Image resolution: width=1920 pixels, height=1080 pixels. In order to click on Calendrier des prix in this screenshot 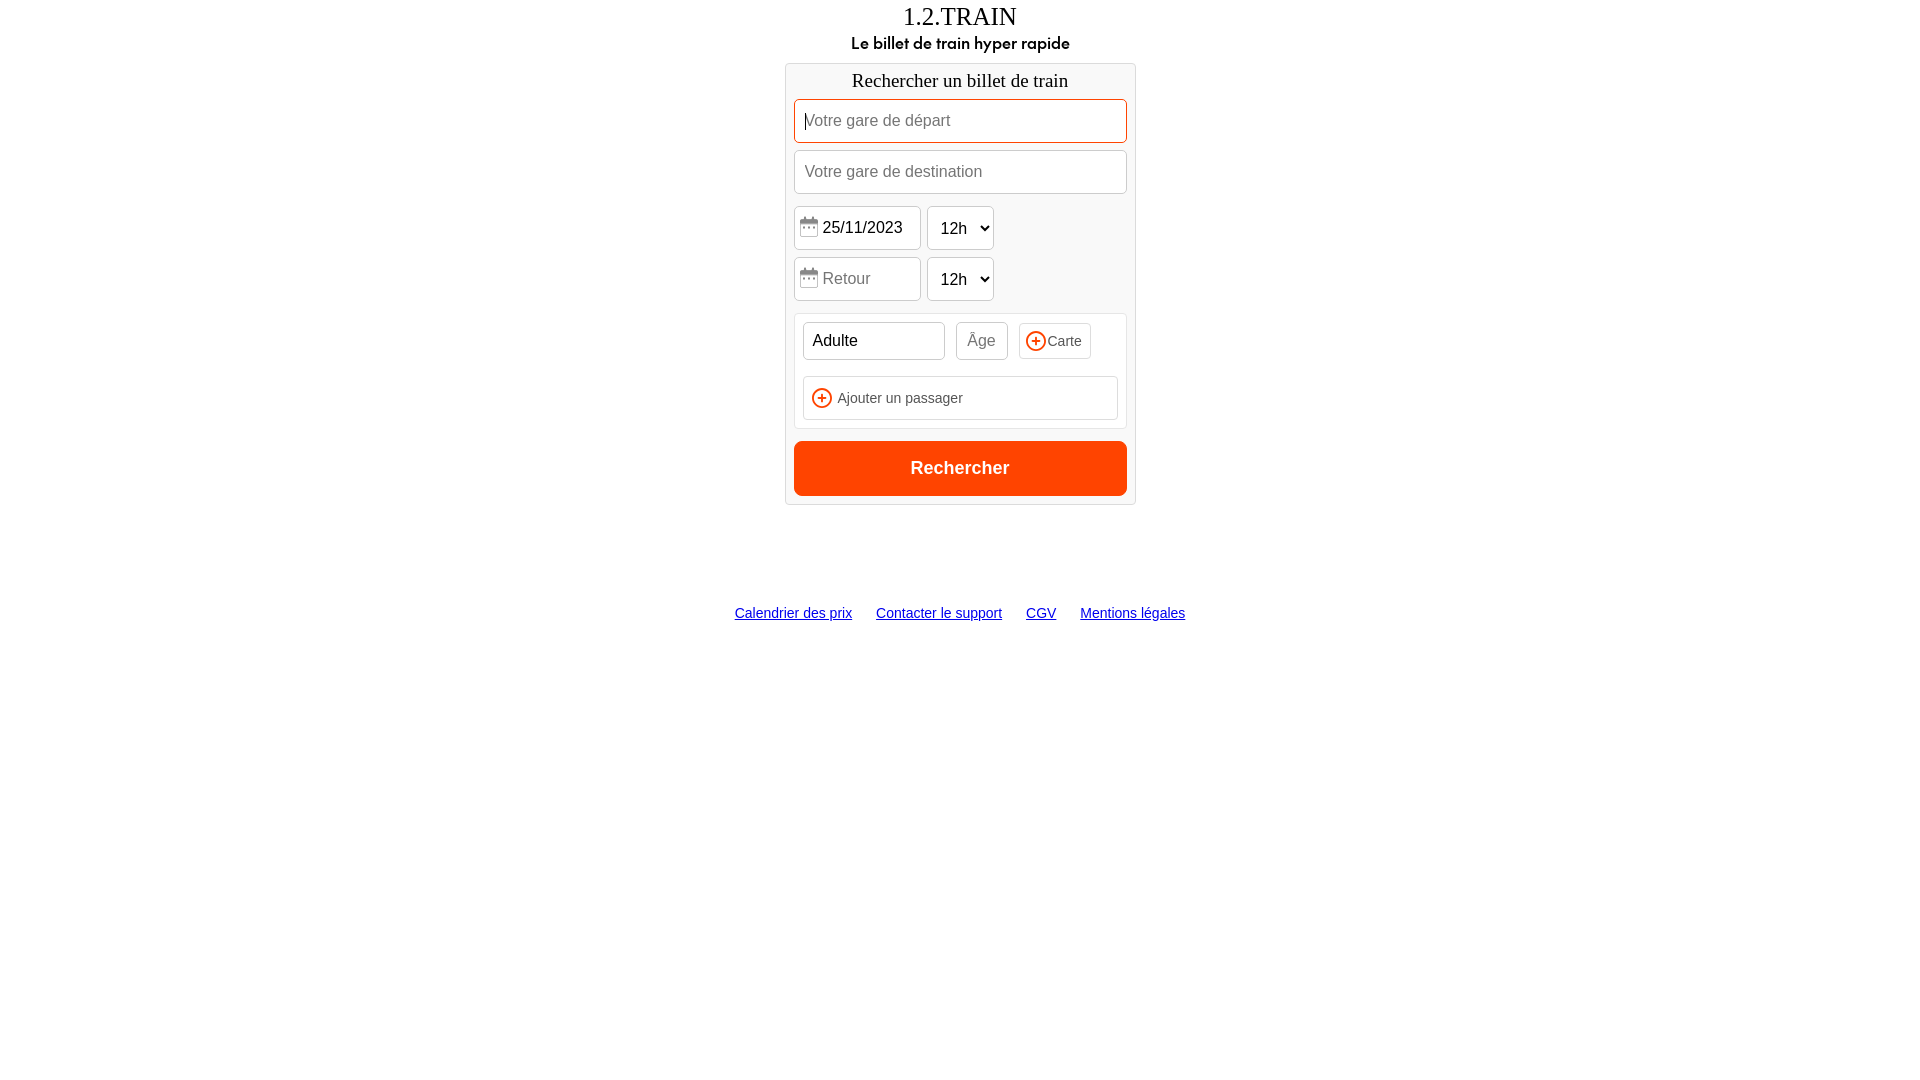, I will do `click(794, 613)`.